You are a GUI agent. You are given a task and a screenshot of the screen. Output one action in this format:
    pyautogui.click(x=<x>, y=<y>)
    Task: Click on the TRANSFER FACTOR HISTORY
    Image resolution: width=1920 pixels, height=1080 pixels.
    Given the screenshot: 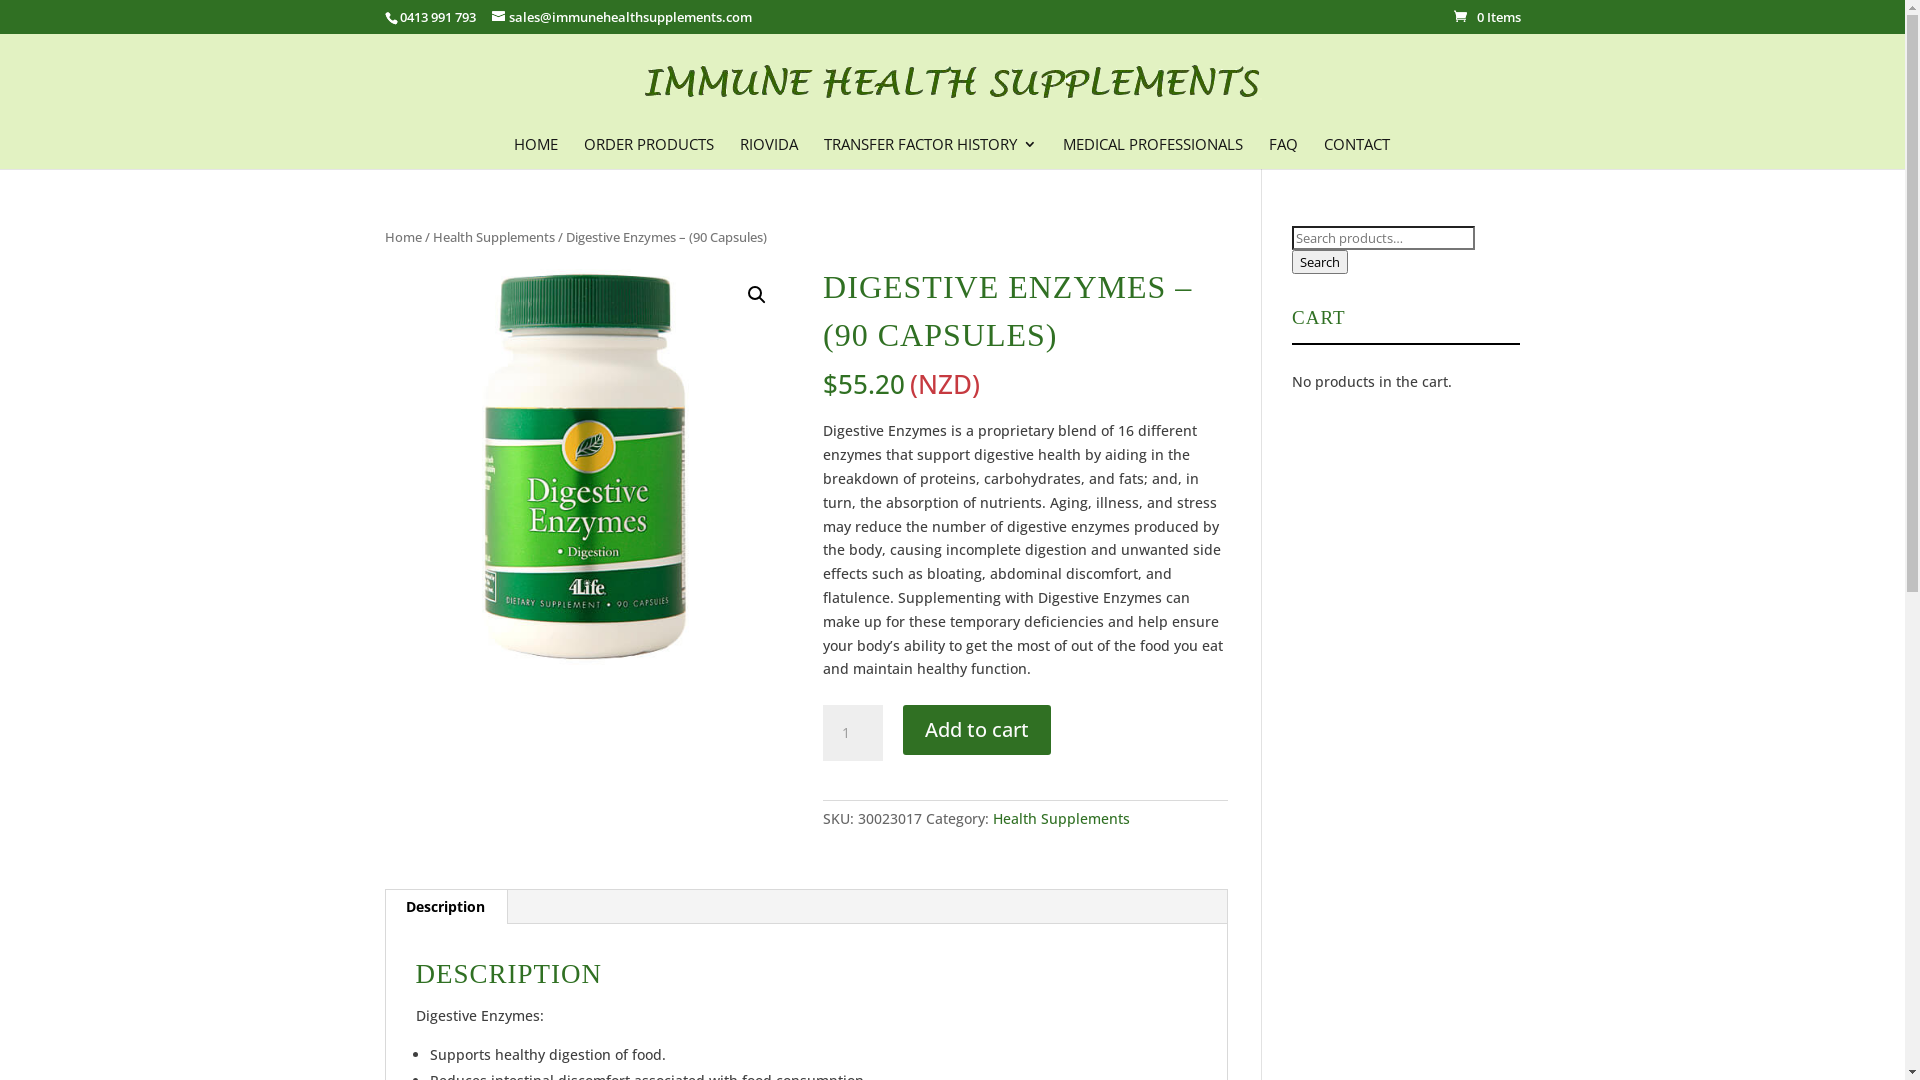 What is the action you would take?
    pyautogui.click(x=930, y=152)
    